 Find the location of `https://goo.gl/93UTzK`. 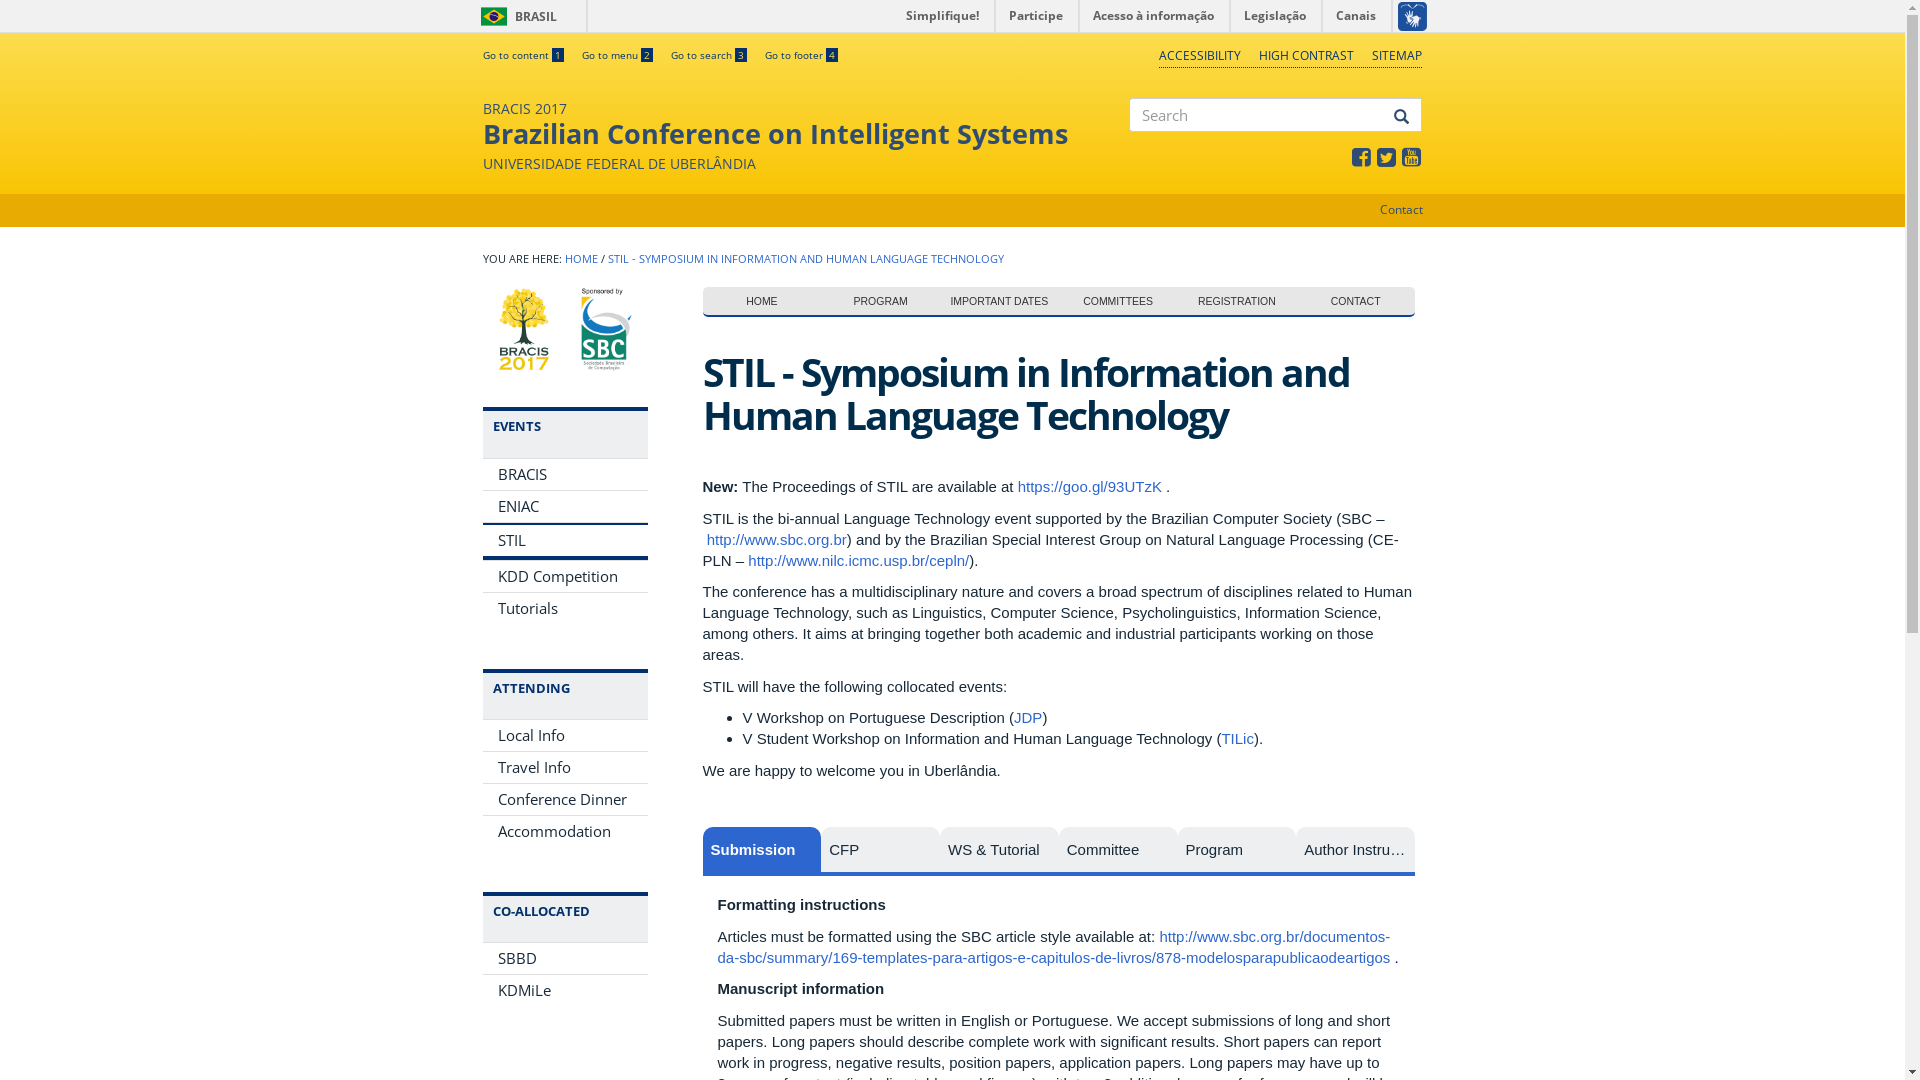

https://goo.gl/93UTzK is located at coordinates (1090, 486).